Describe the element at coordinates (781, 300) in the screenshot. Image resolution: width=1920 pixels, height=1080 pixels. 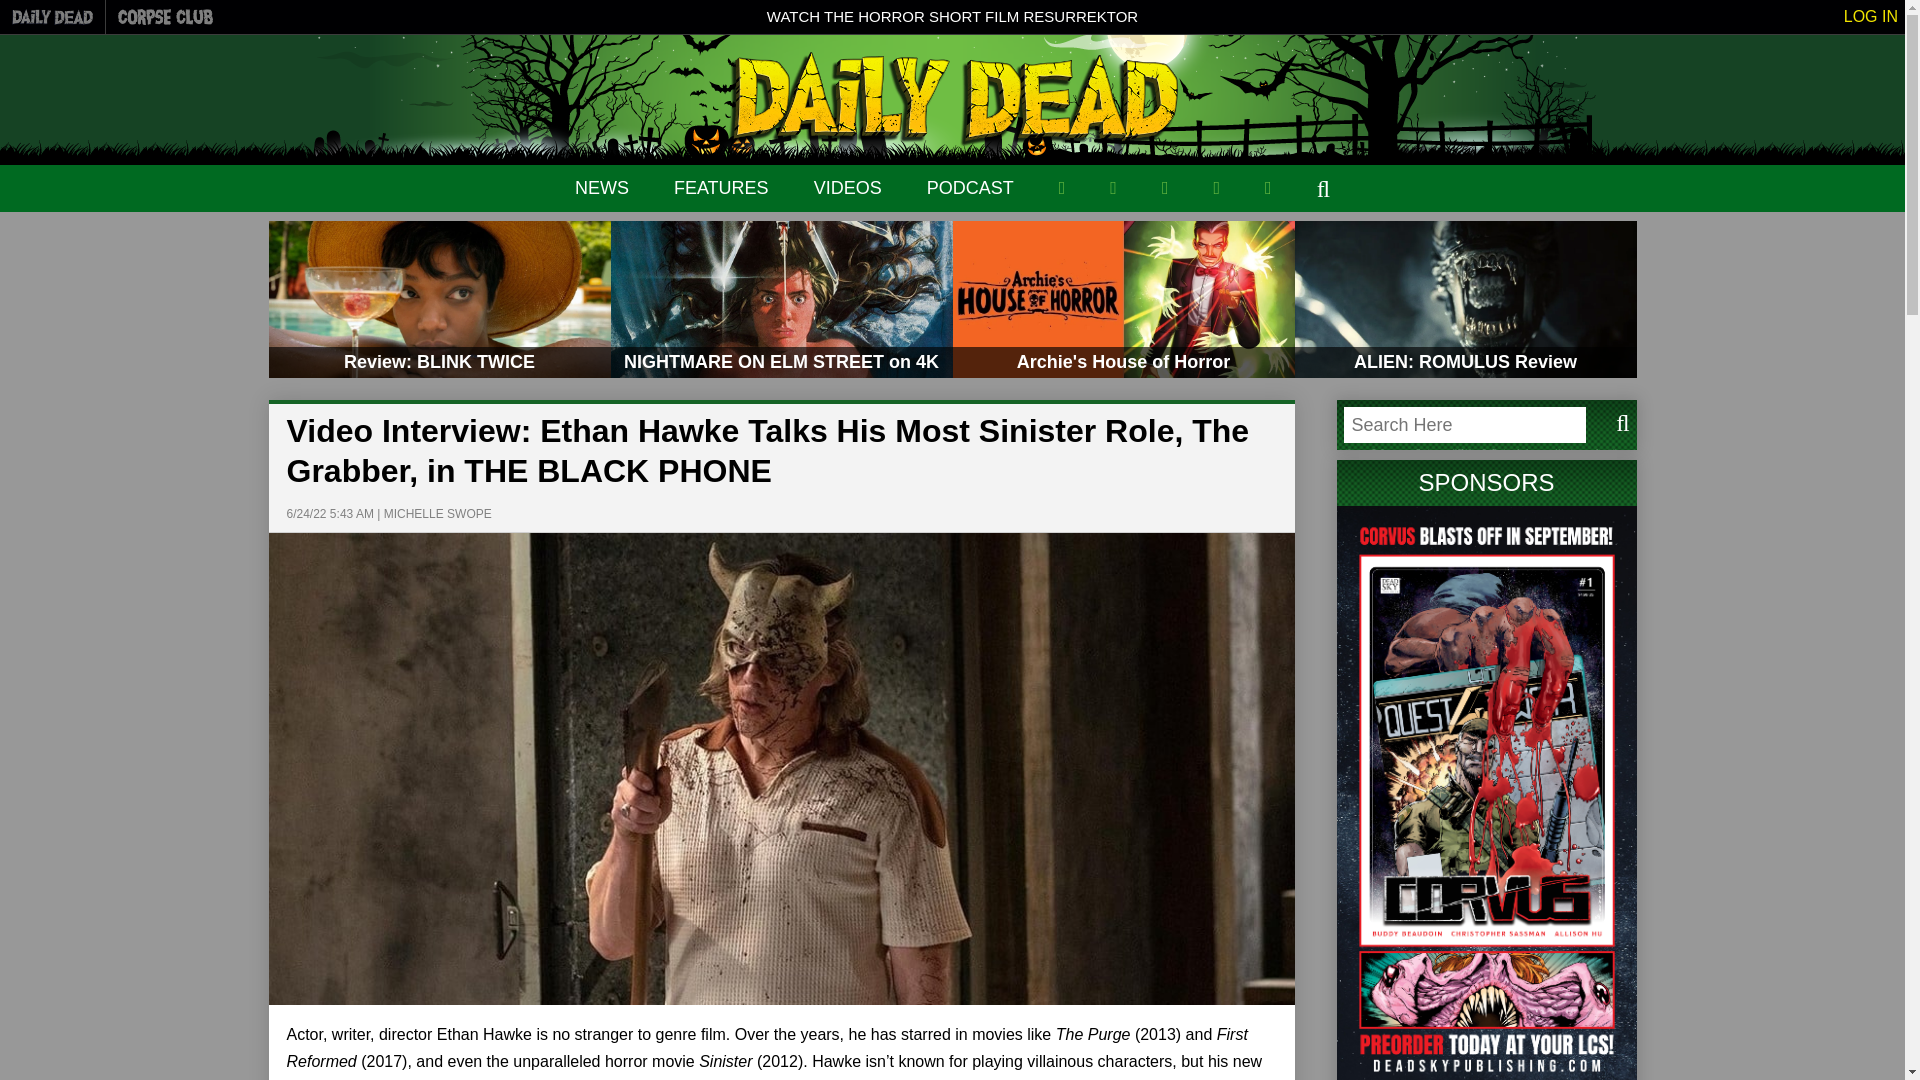
I see `NIGHTMARE ON ELM STREET on 4K` at that location.